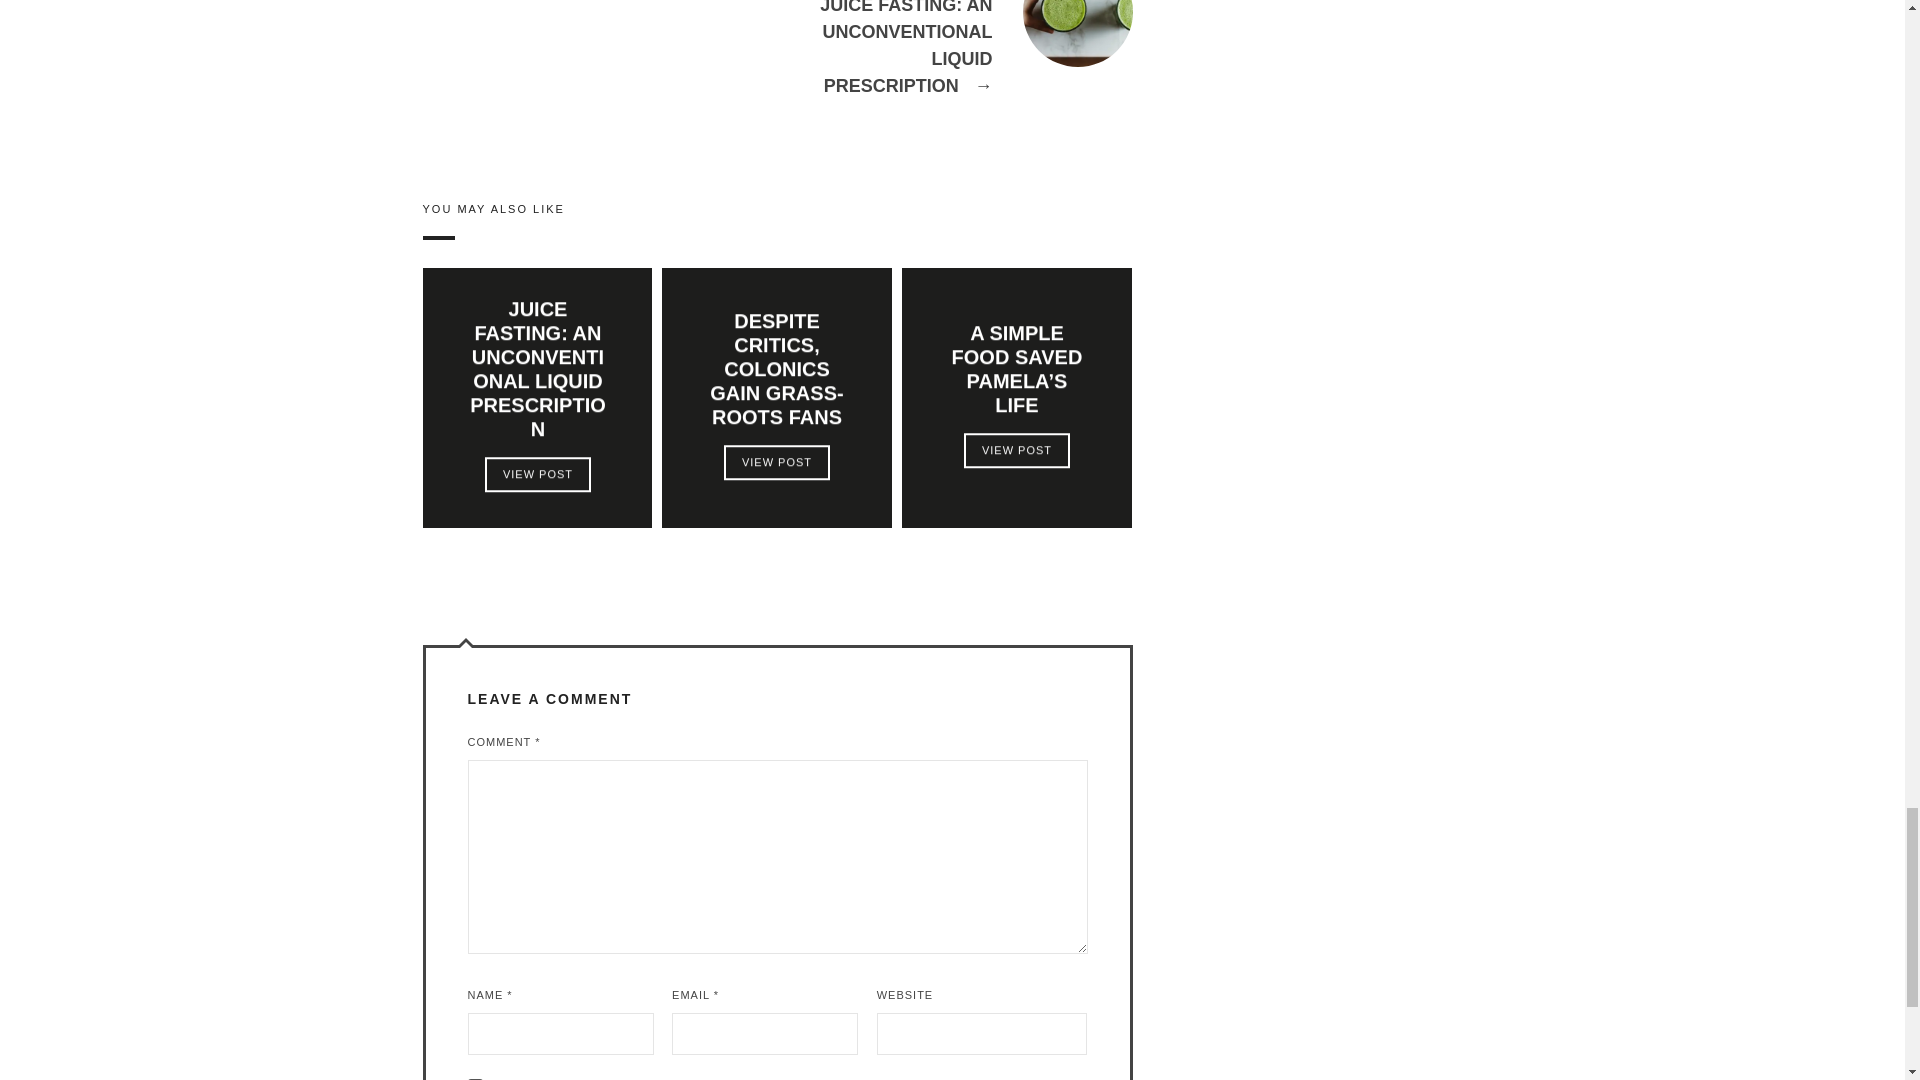 This screenshot has height=1080, width=1920. What do you see at coordinates (777, 368) in the screenshot?
I see `DESPITE CRITICS, COLONICS GAIN GRASS-ROOTS FANS` at bounding box center [777, 368].